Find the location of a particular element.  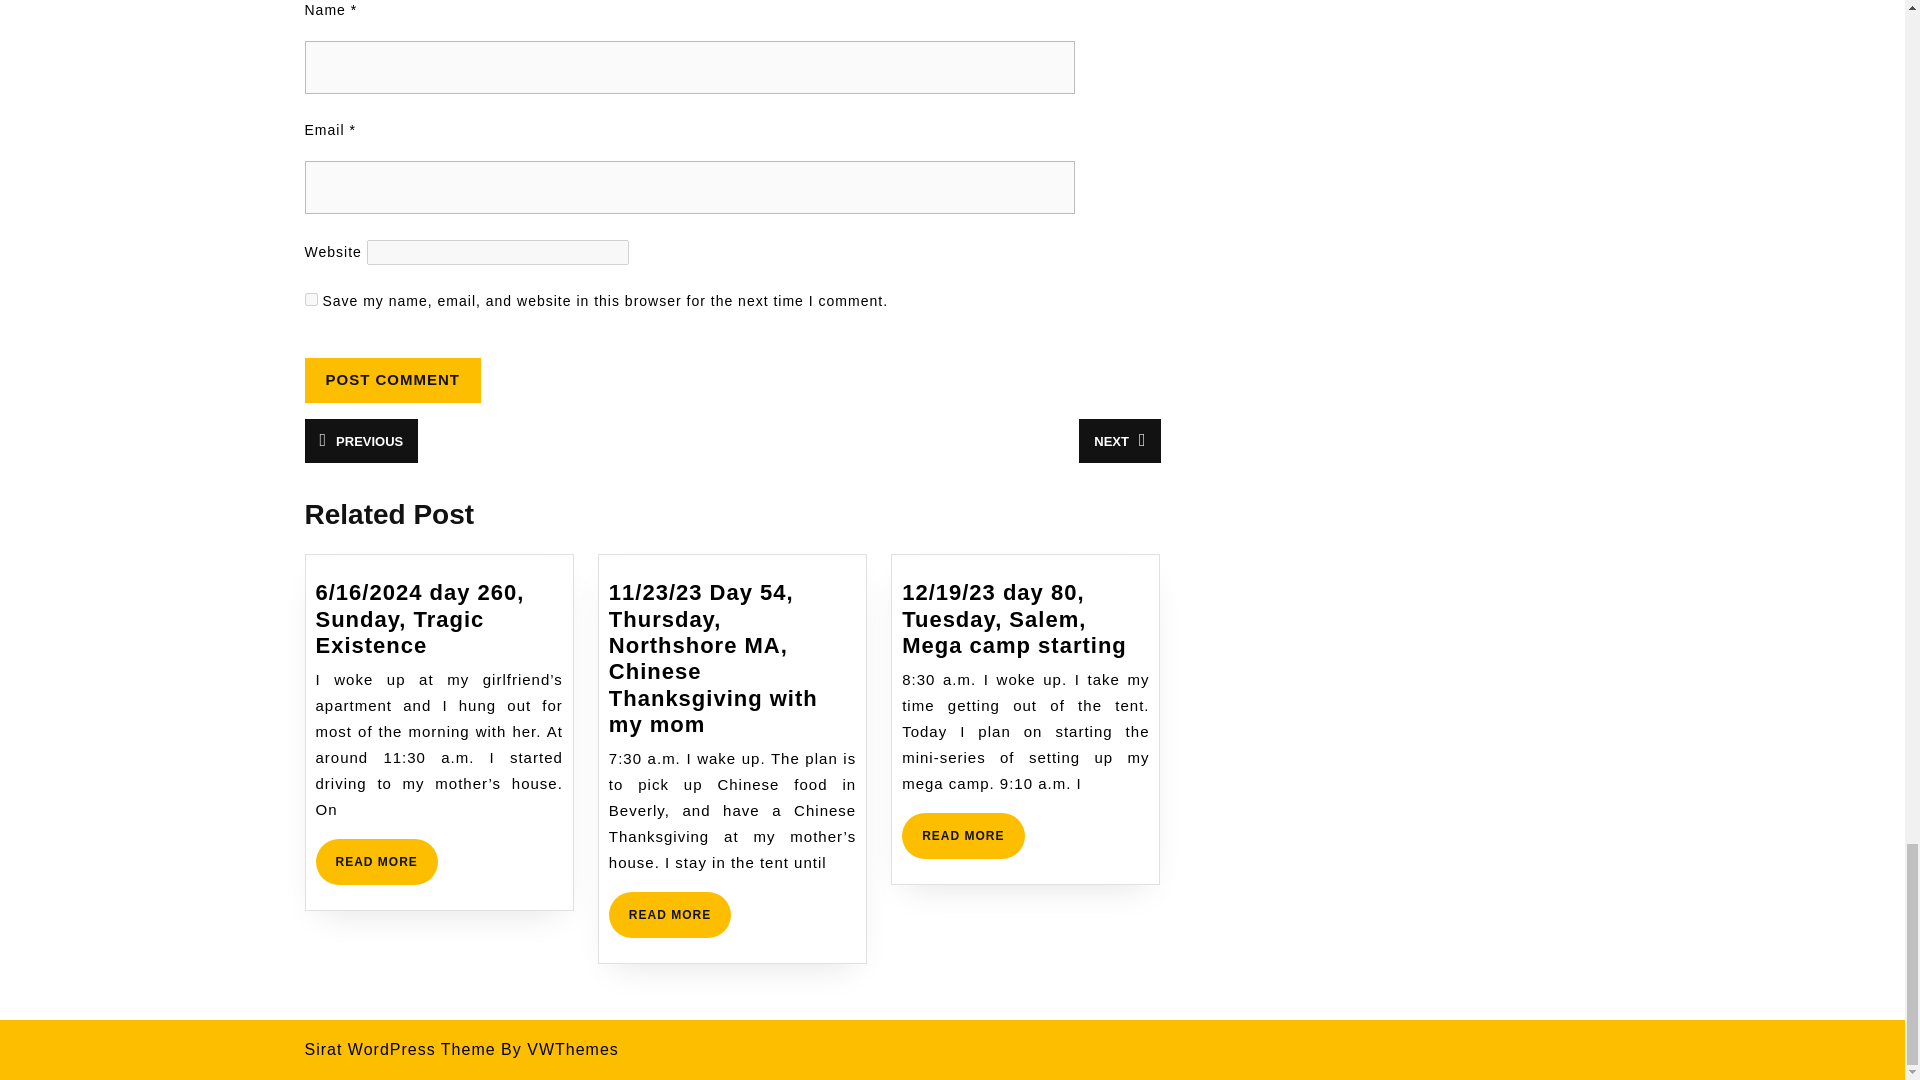

yes is located at coordinates (376, 862).